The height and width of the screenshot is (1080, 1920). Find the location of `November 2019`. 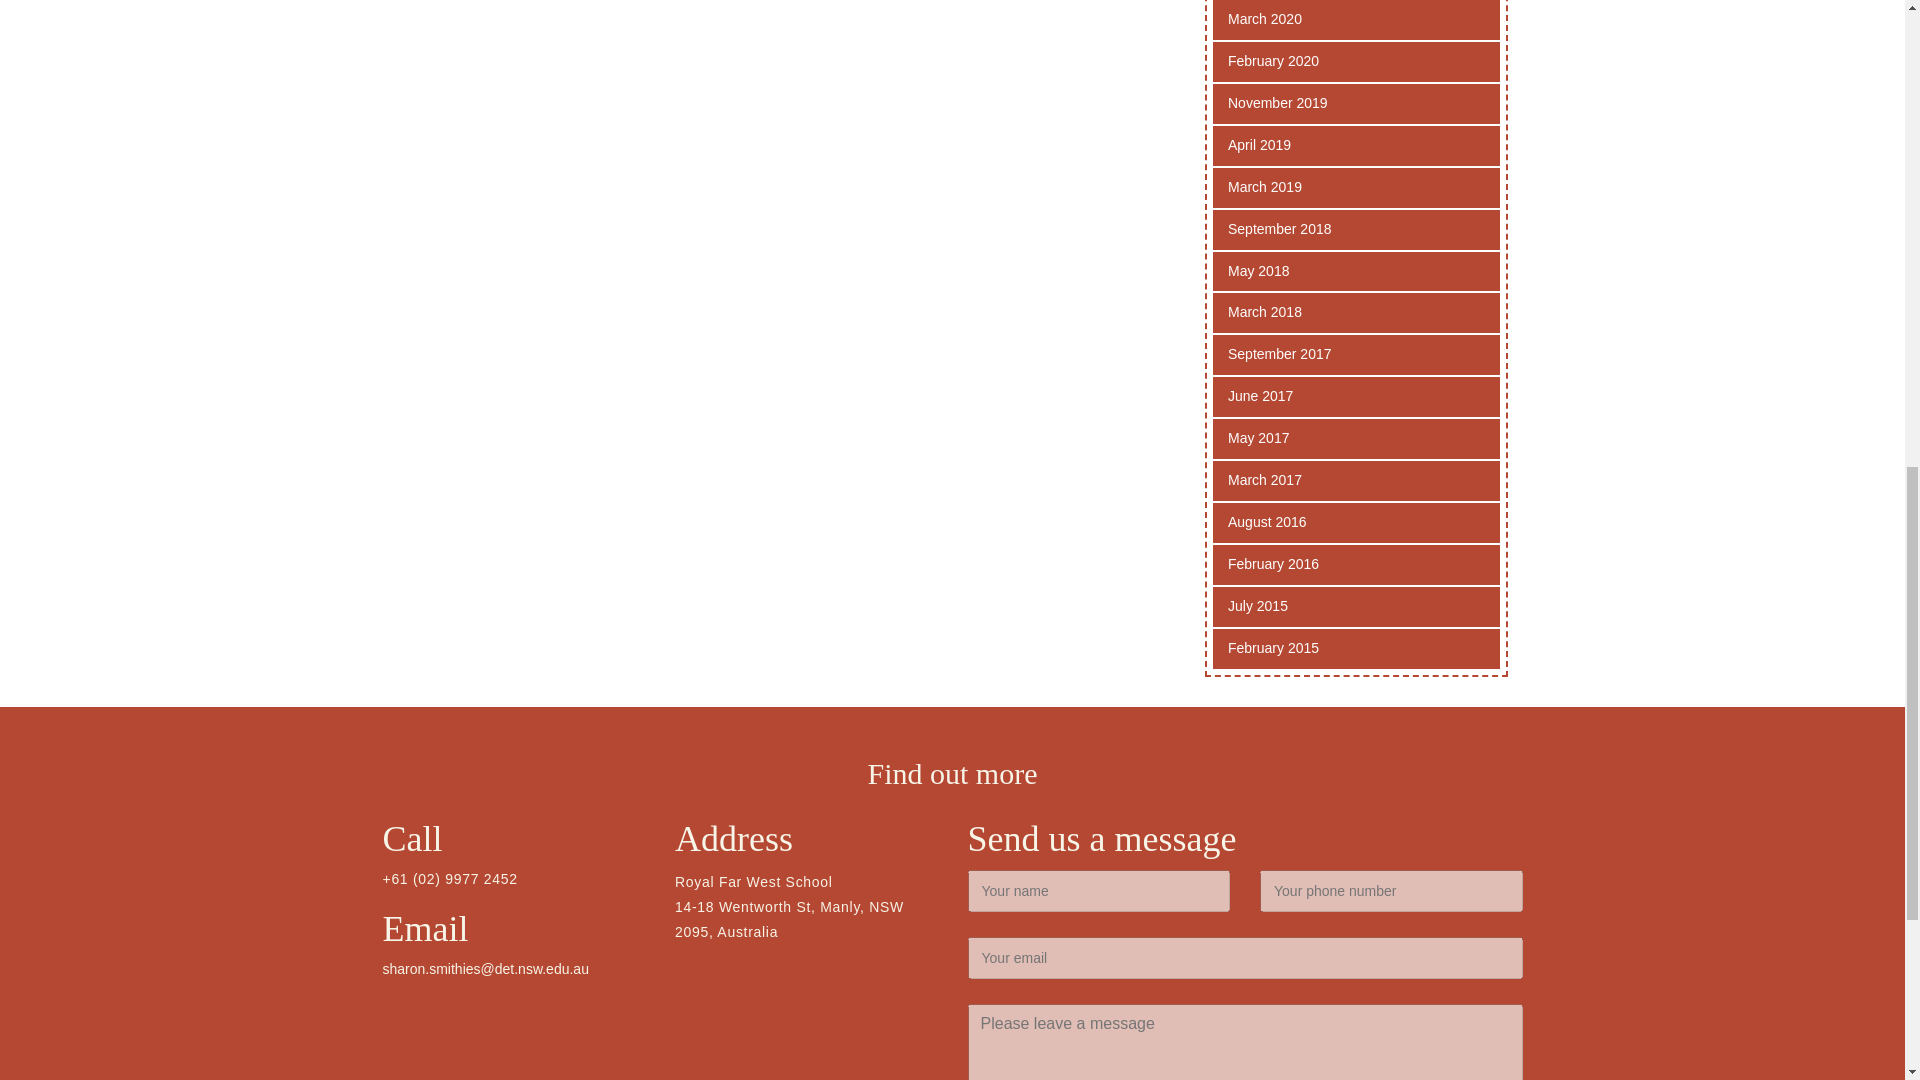

November 2019 is located at coordinates (1356, 104).